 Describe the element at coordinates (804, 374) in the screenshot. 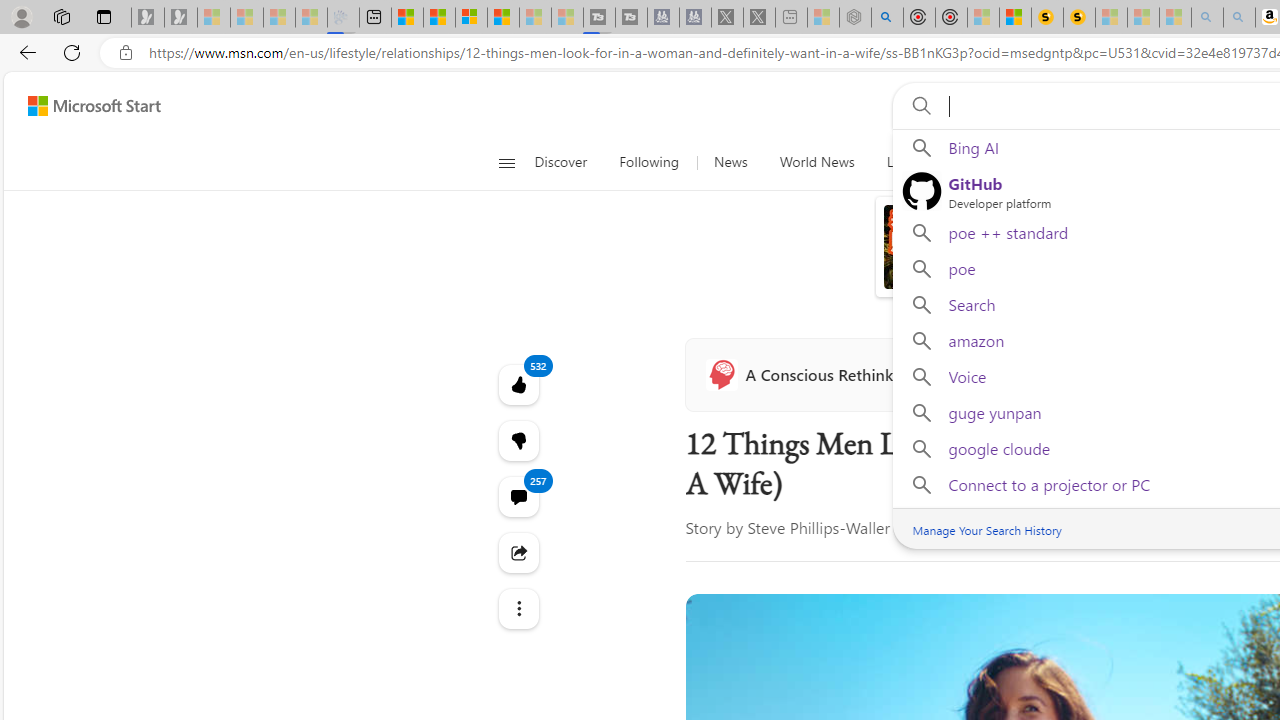

I see `A Conscious Rethink` at that location.